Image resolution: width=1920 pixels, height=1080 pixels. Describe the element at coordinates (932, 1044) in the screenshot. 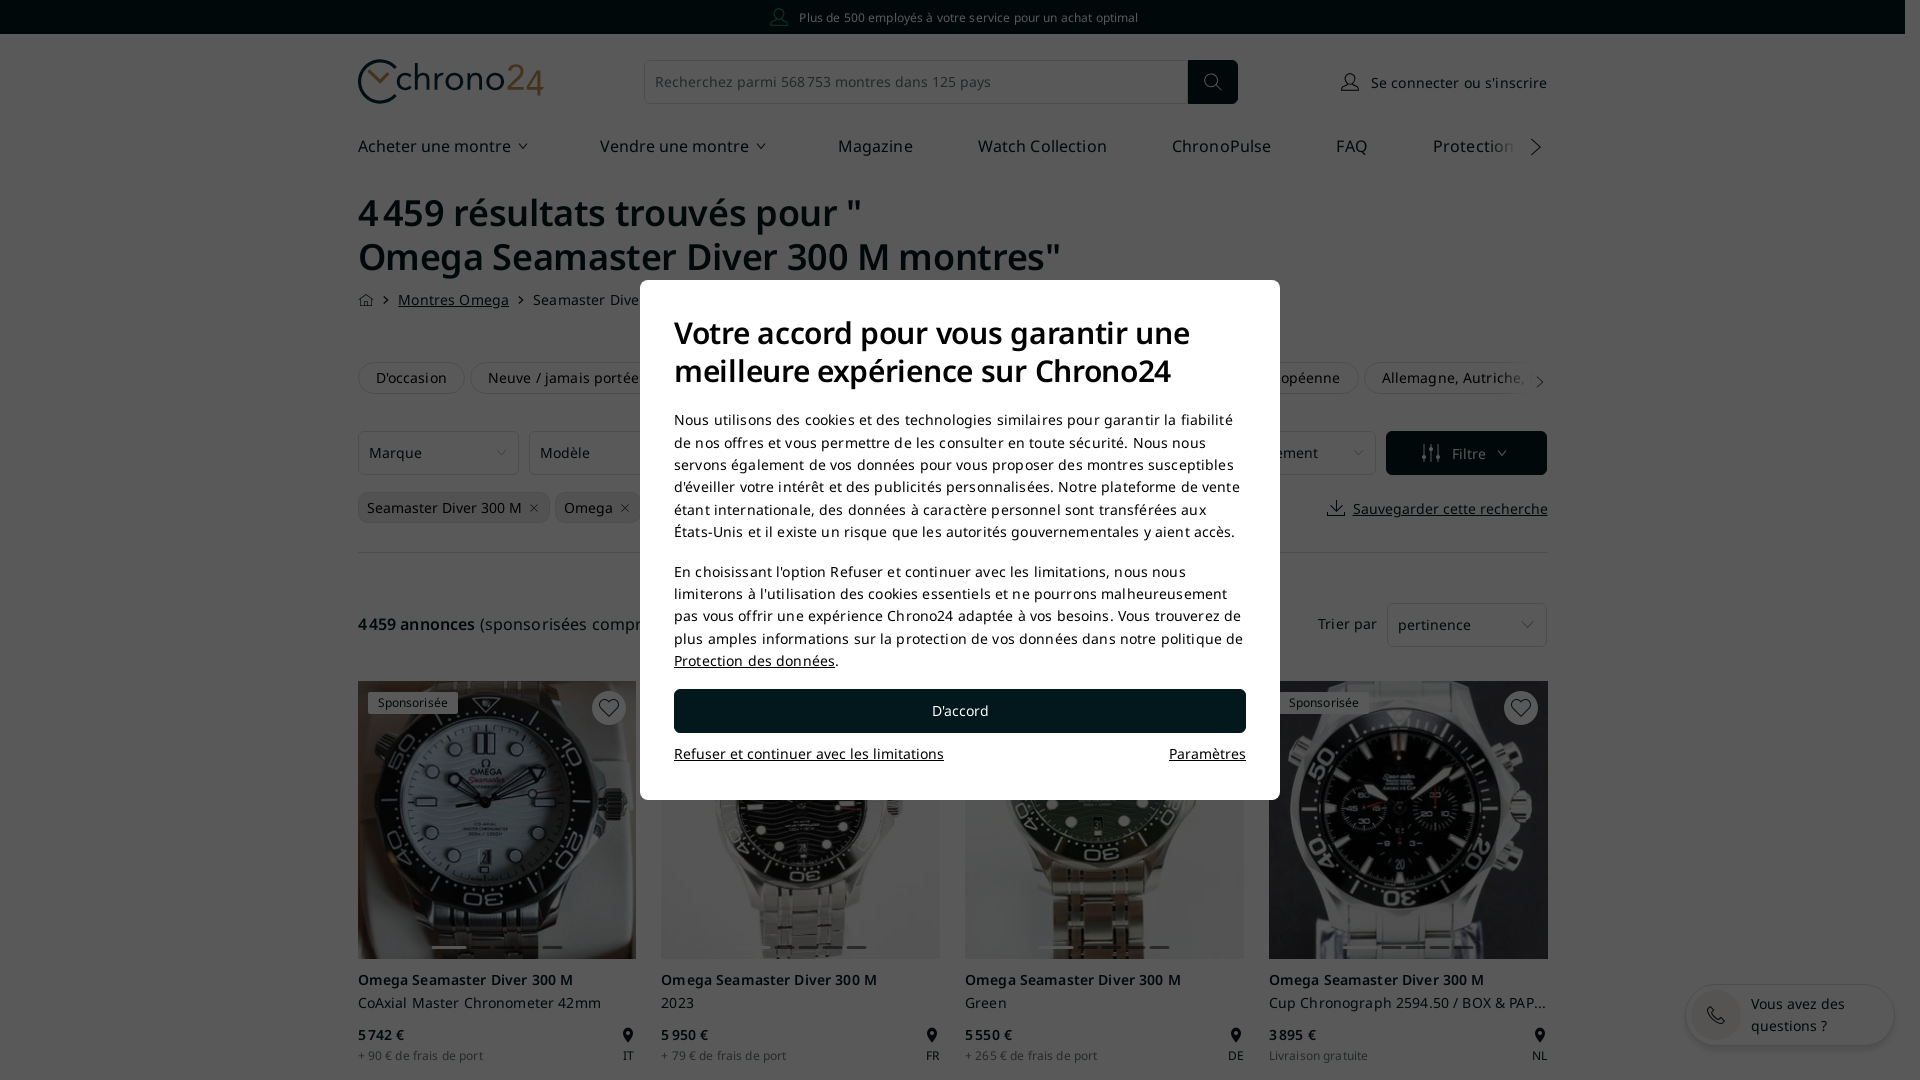

I see `FR` at that location.